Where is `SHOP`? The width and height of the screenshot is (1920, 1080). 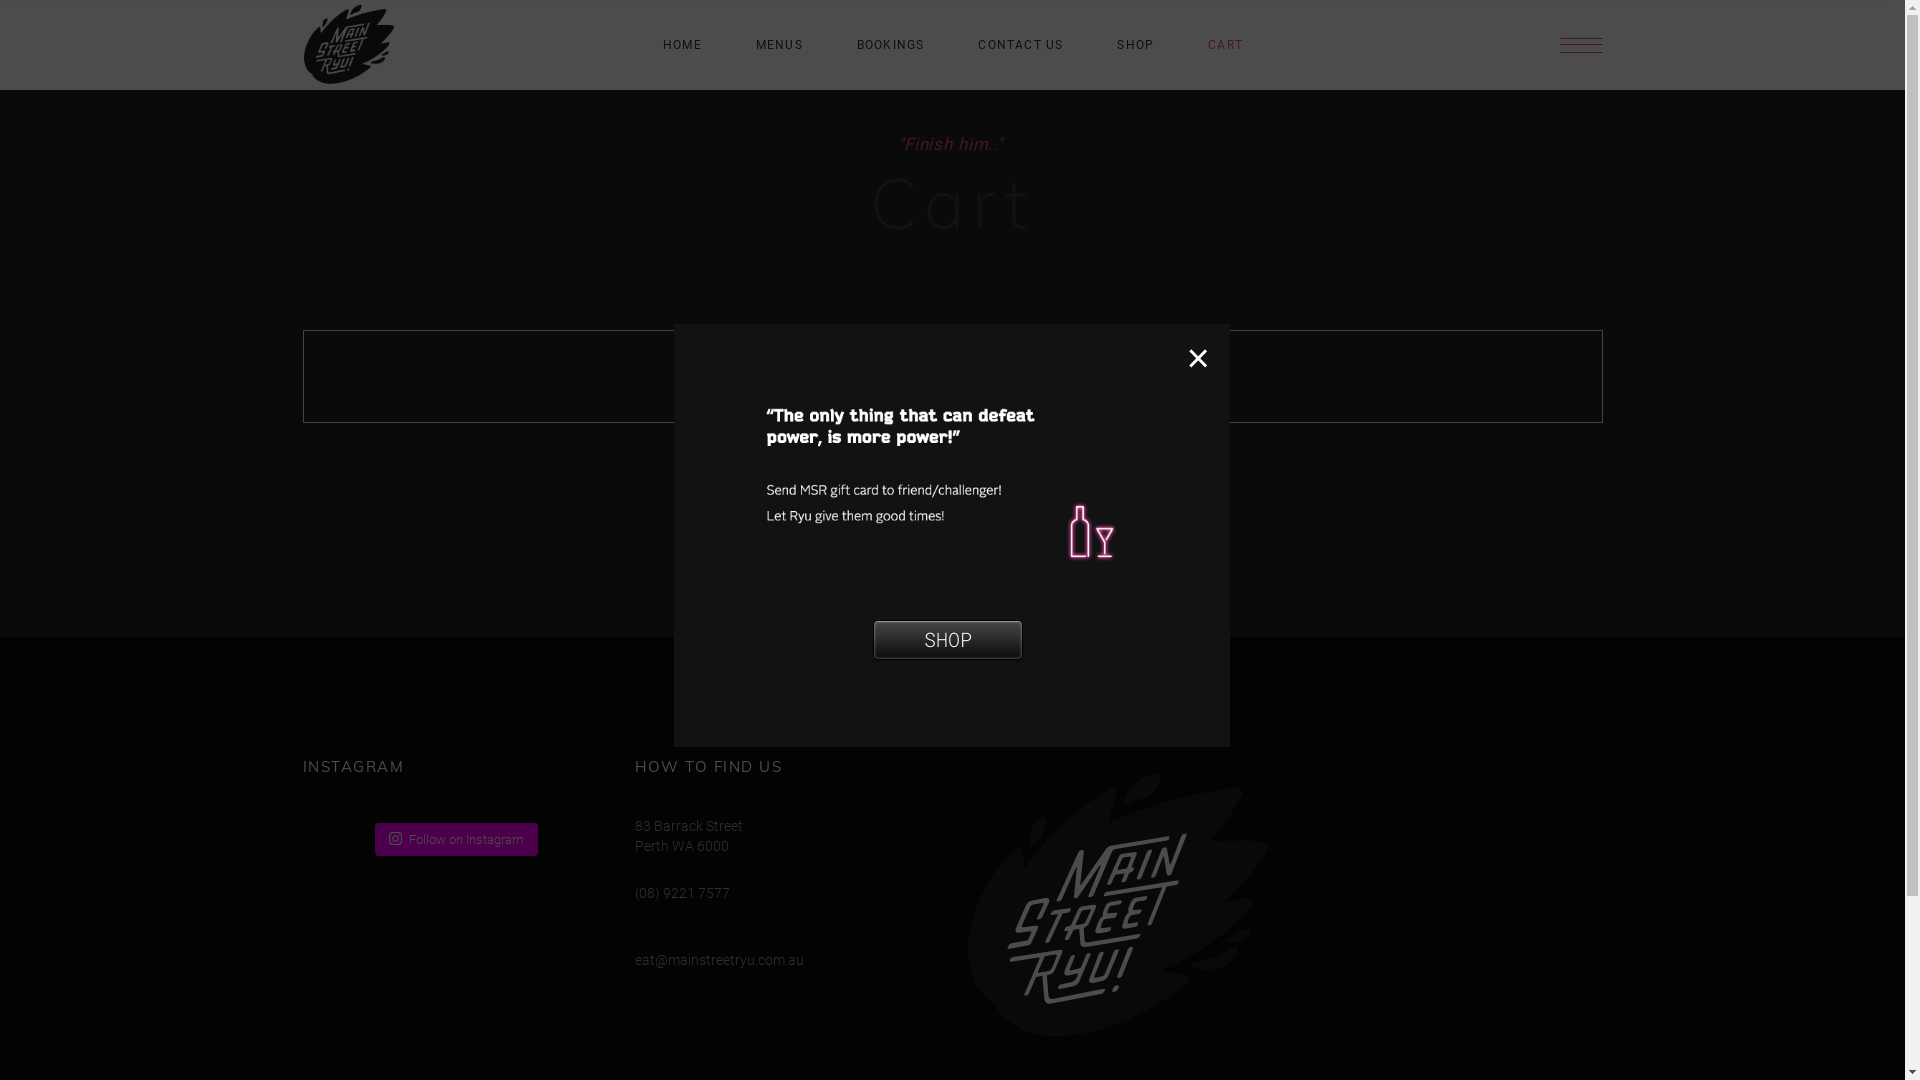 SHOP is located at coordinates (1136, 45).